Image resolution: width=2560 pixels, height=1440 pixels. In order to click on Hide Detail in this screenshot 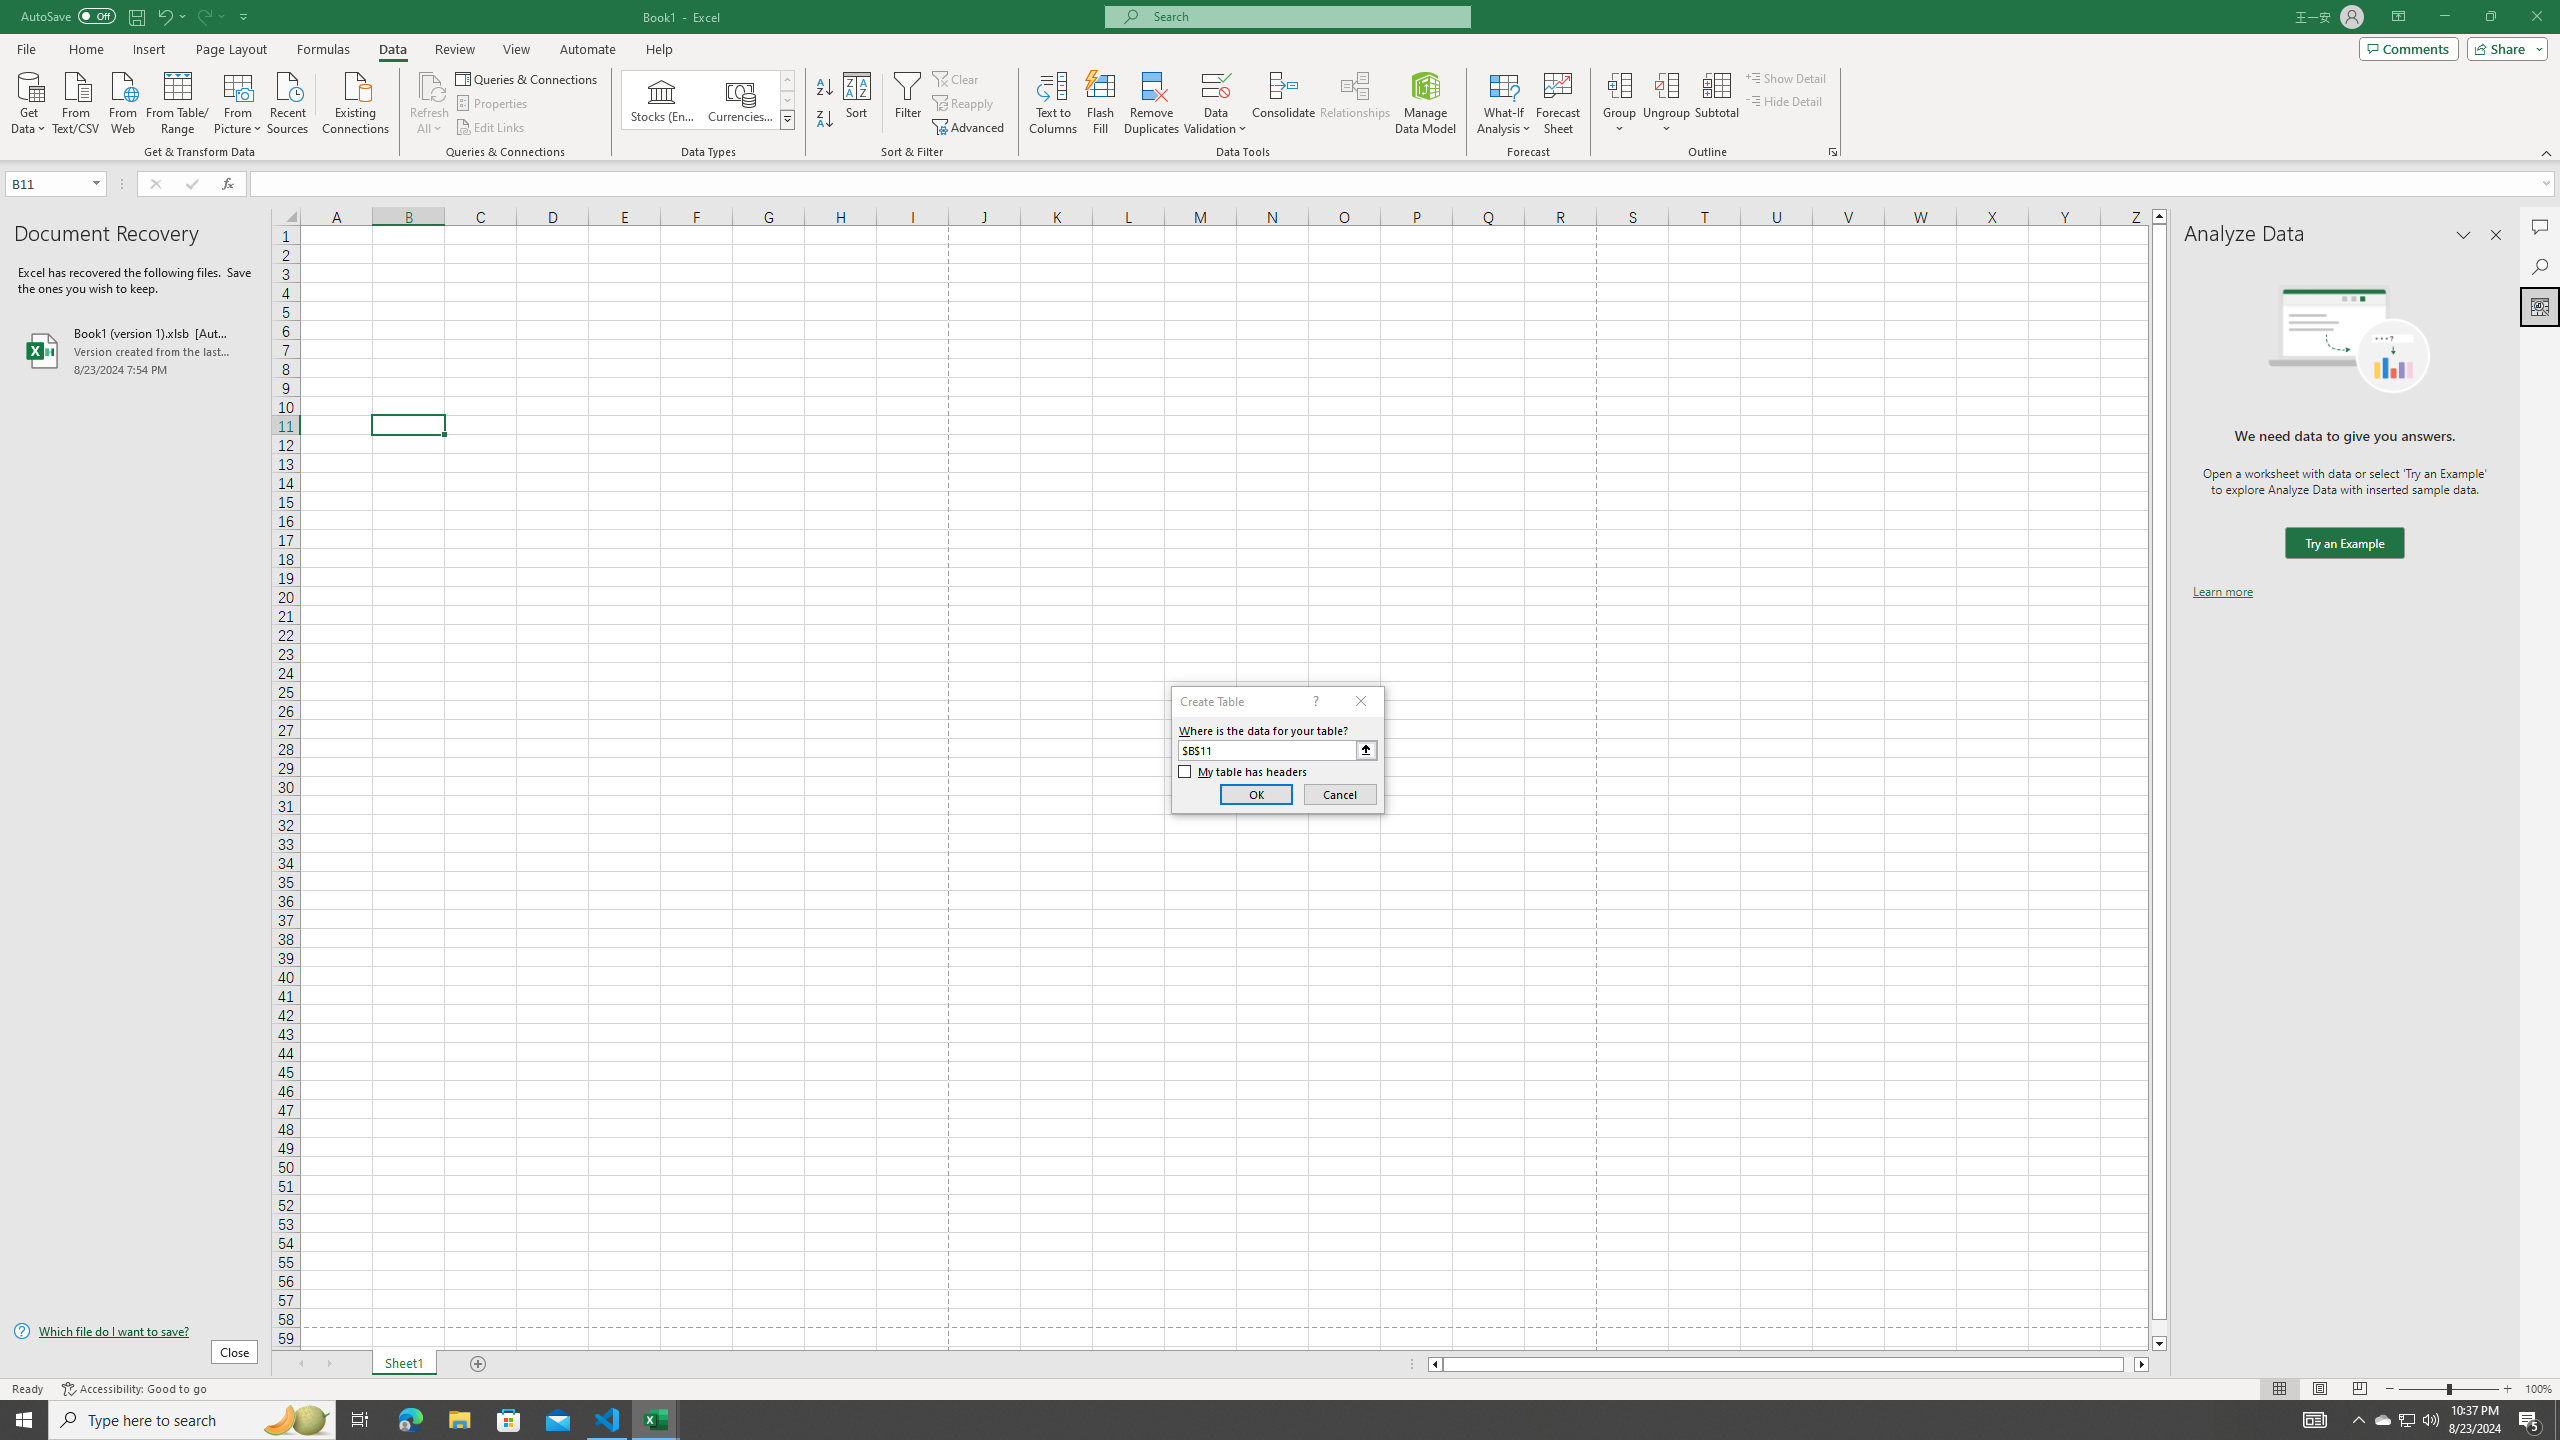, I will do `click(1784, 100)`.